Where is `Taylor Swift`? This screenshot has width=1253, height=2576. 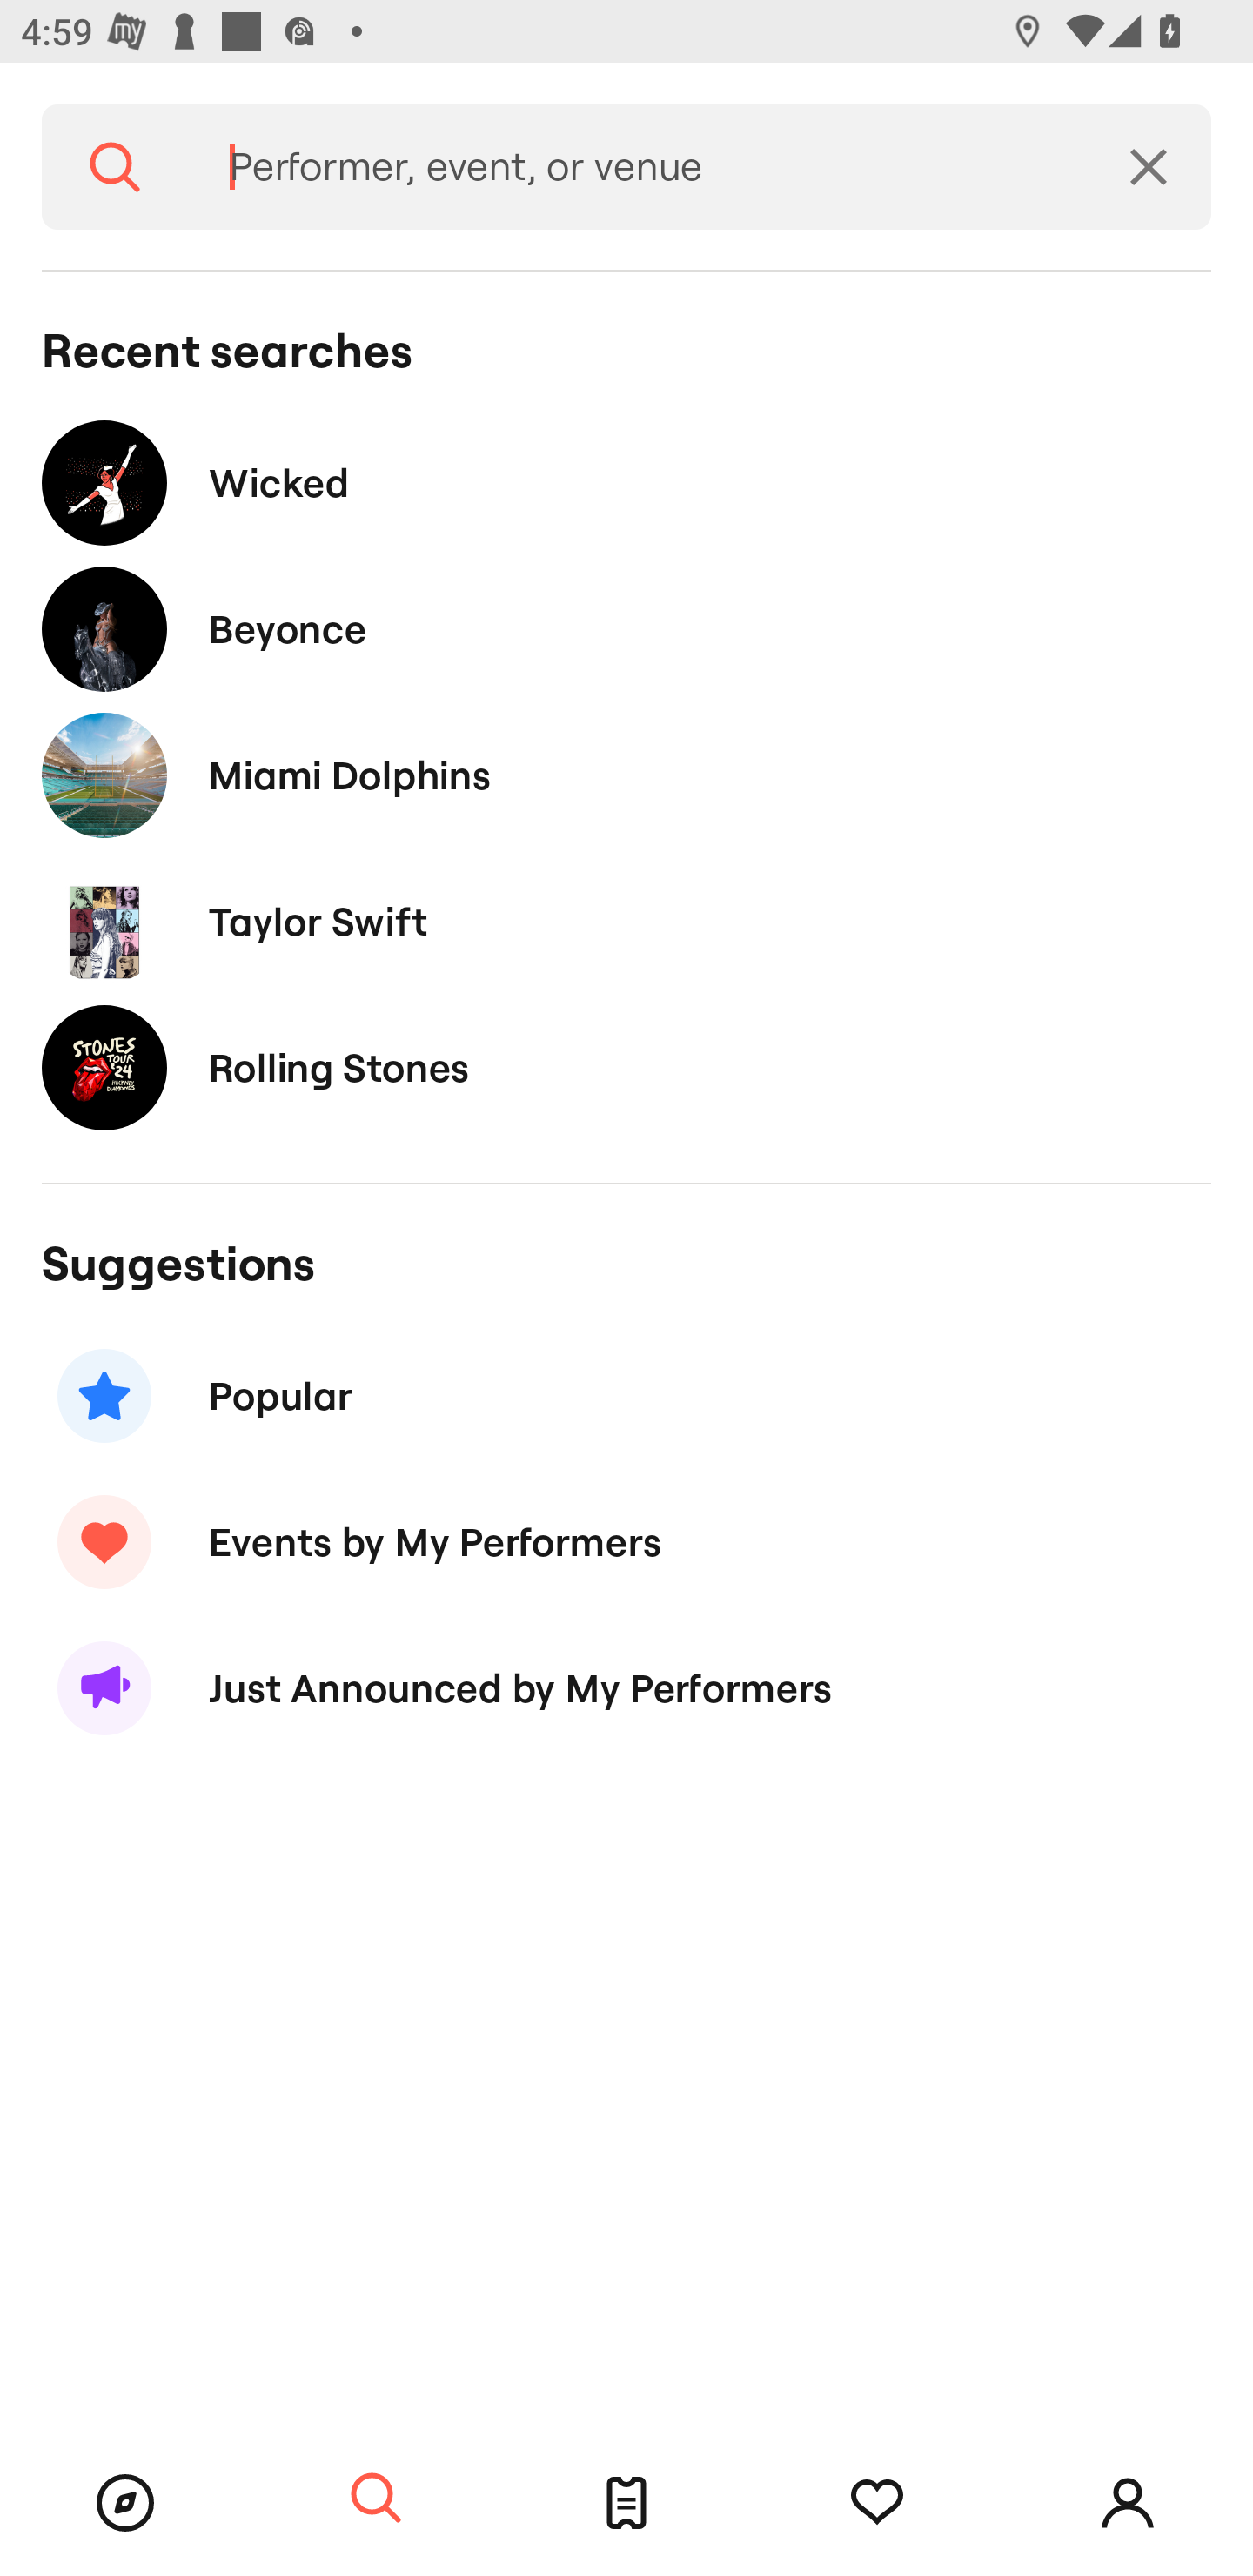
Taylor Swift is located at coordinates (626, 921).